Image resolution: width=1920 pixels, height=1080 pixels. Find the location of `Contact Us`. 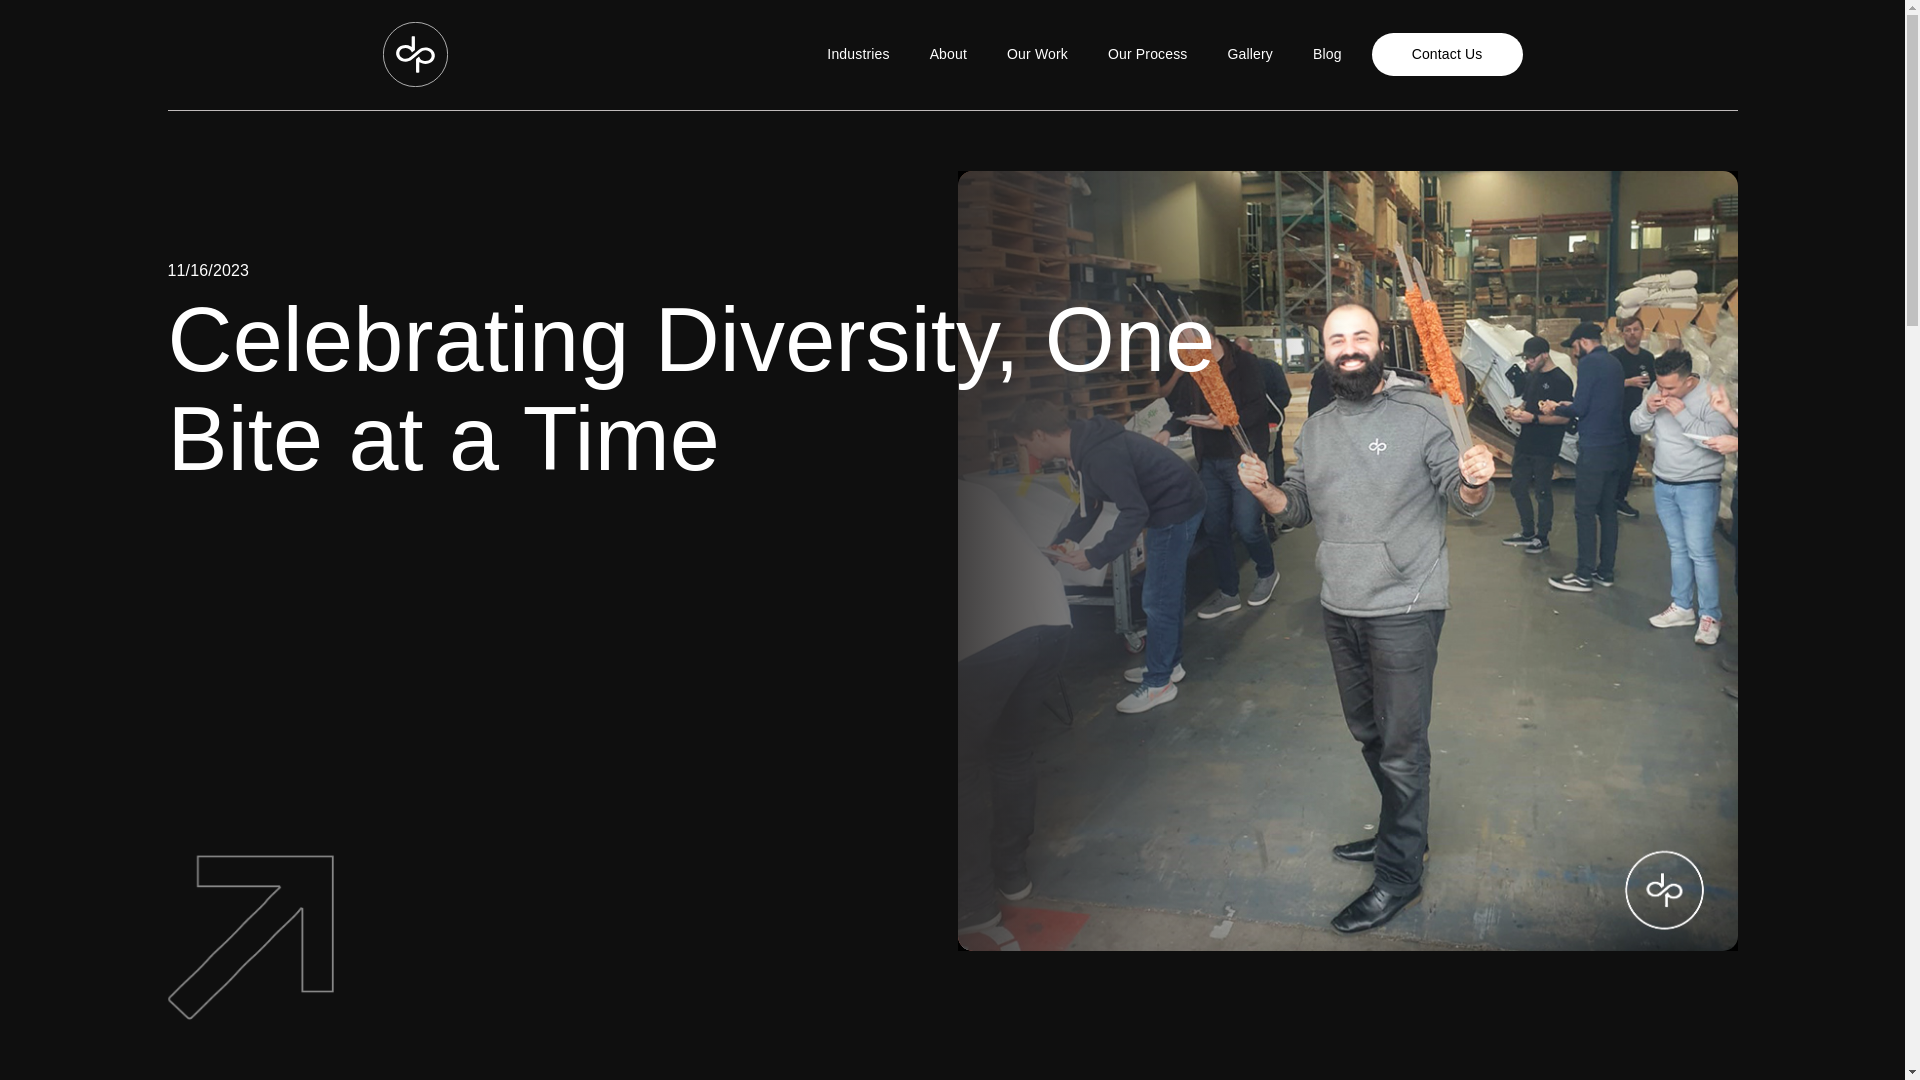

Contact Us is located at coordinates (1447, 54).